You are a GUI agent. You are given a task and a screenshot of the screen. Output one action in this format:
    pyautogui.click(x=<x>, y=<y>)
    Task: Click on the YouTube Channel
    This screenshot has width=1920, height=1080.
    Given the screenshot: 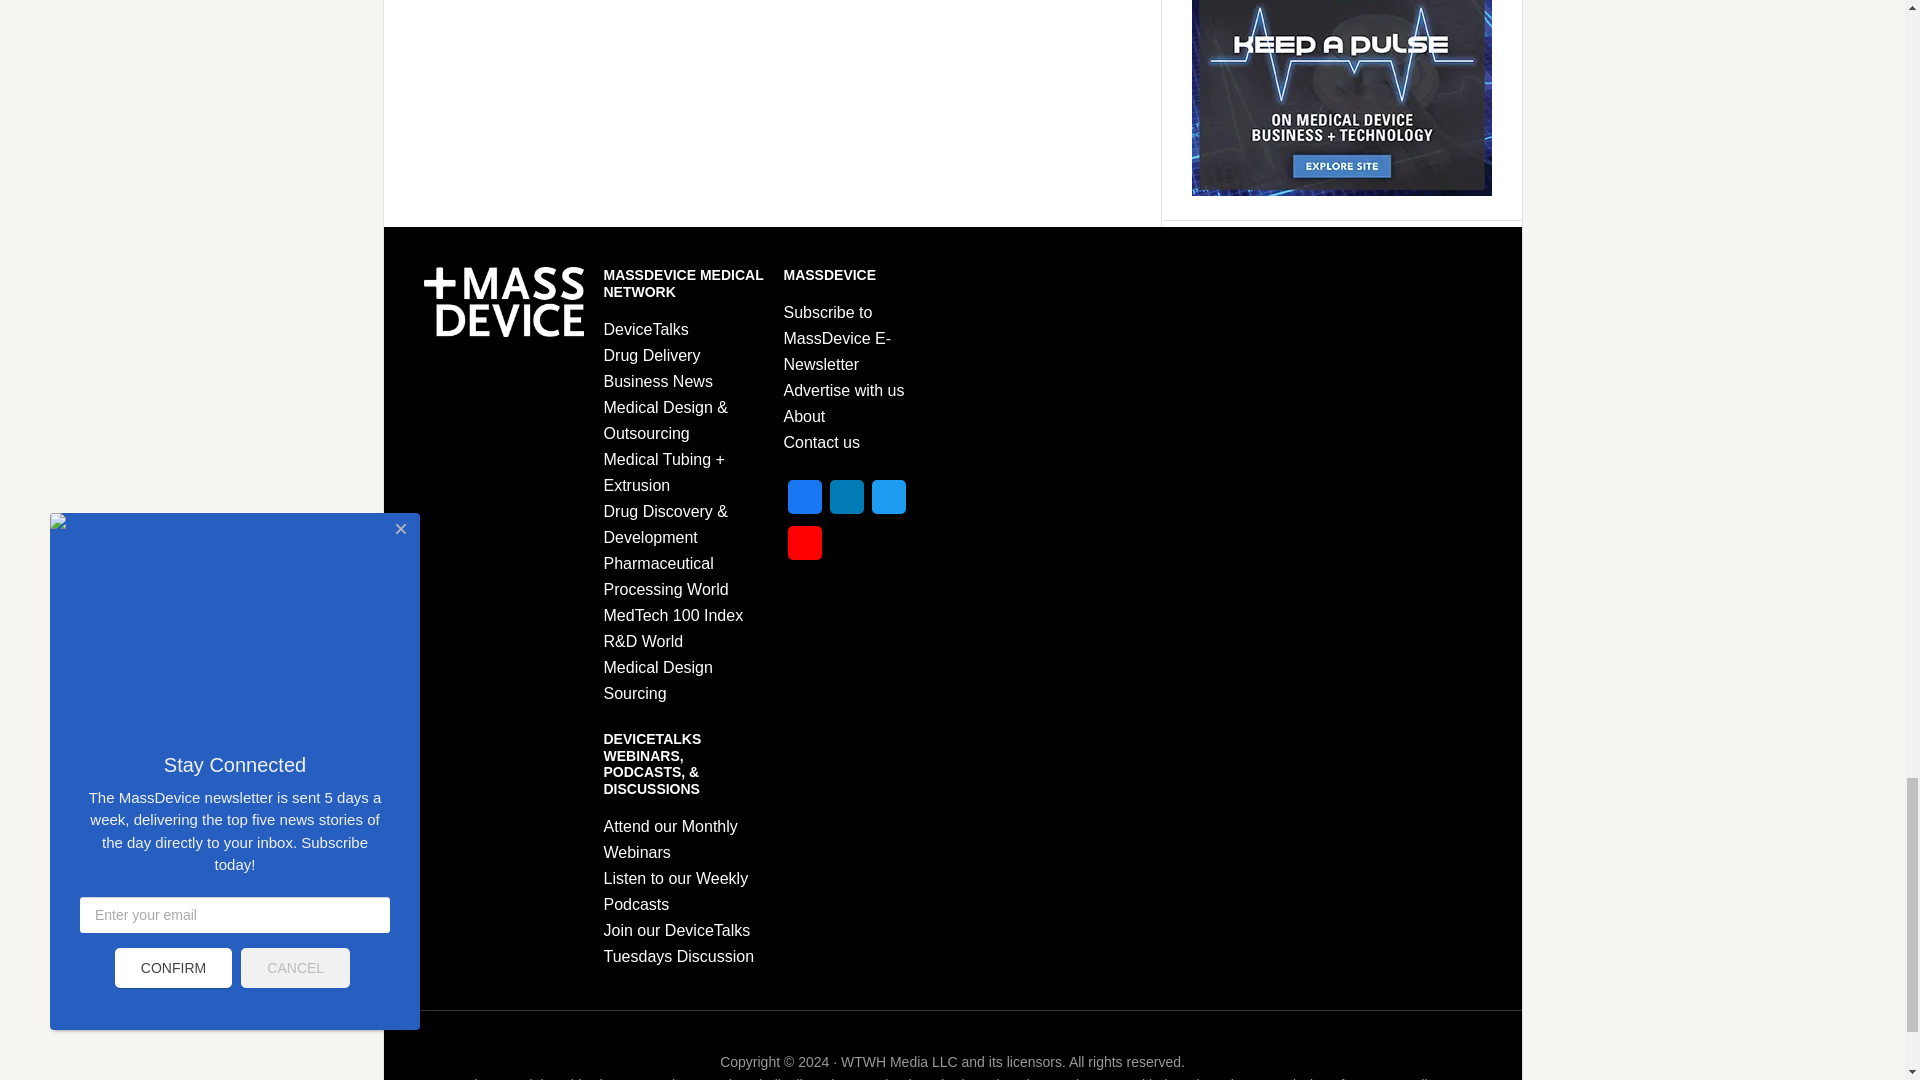 What is the action you would take?
    pyautogui.click(x=804, y=548)
    